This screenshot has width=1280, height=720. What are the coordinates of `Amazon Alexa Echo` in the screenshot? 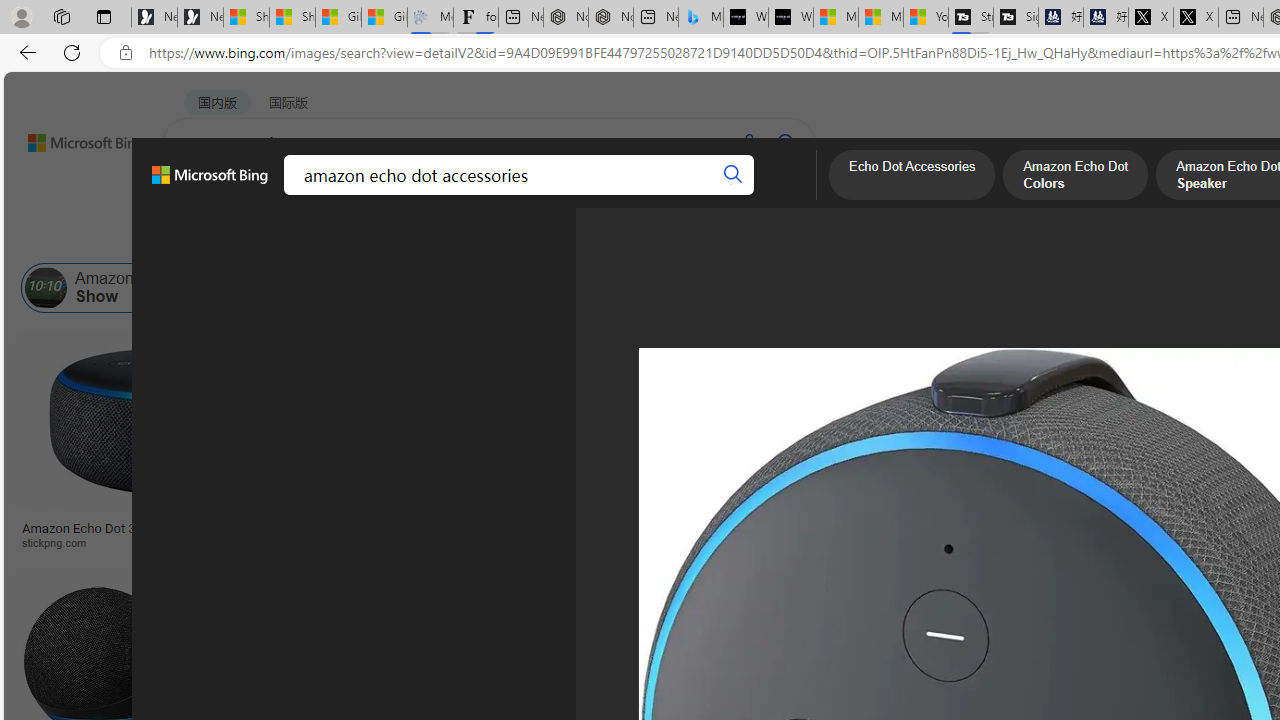 It's located at (283, 288).